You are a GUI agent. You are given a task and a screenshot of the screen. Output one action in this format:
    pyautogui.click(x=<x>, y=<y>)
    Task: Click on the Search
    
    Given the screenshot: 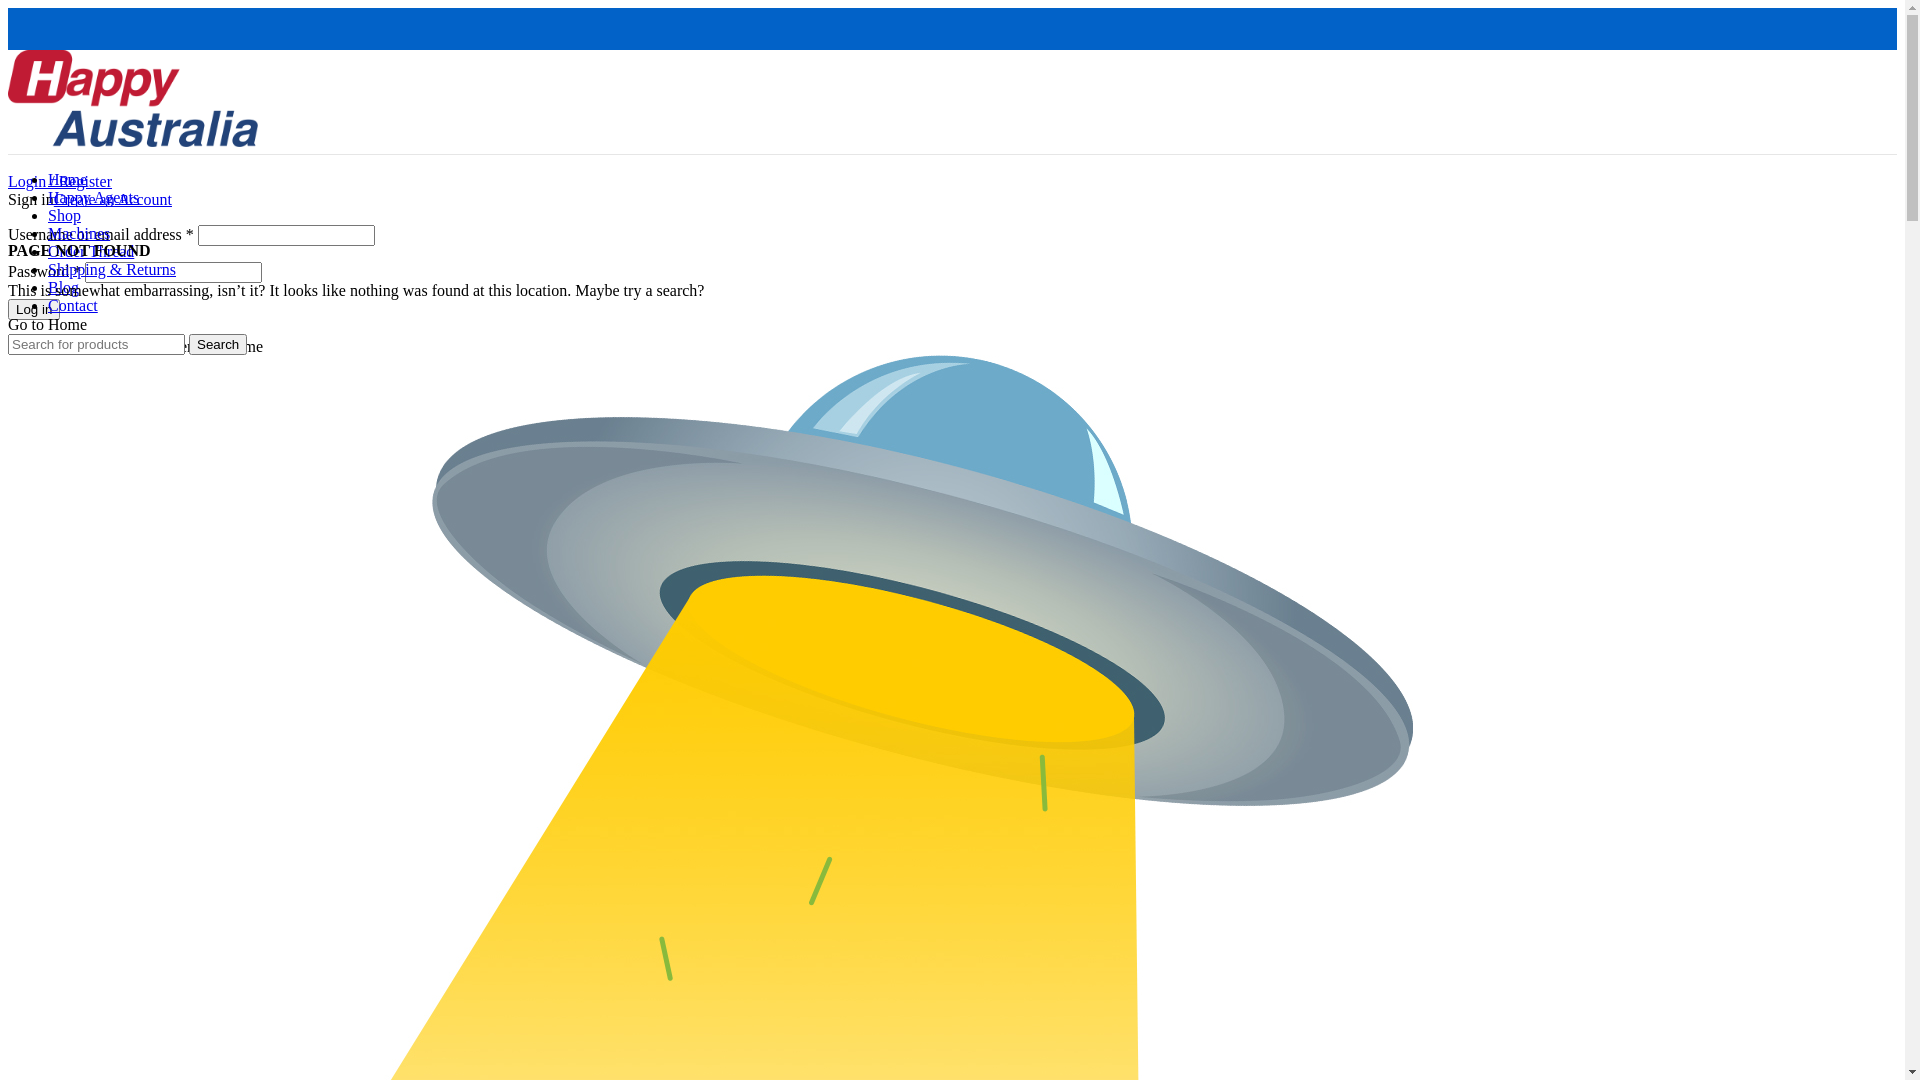 What is the action you would take?
    pyautogui.click(x=218, y=344)
    